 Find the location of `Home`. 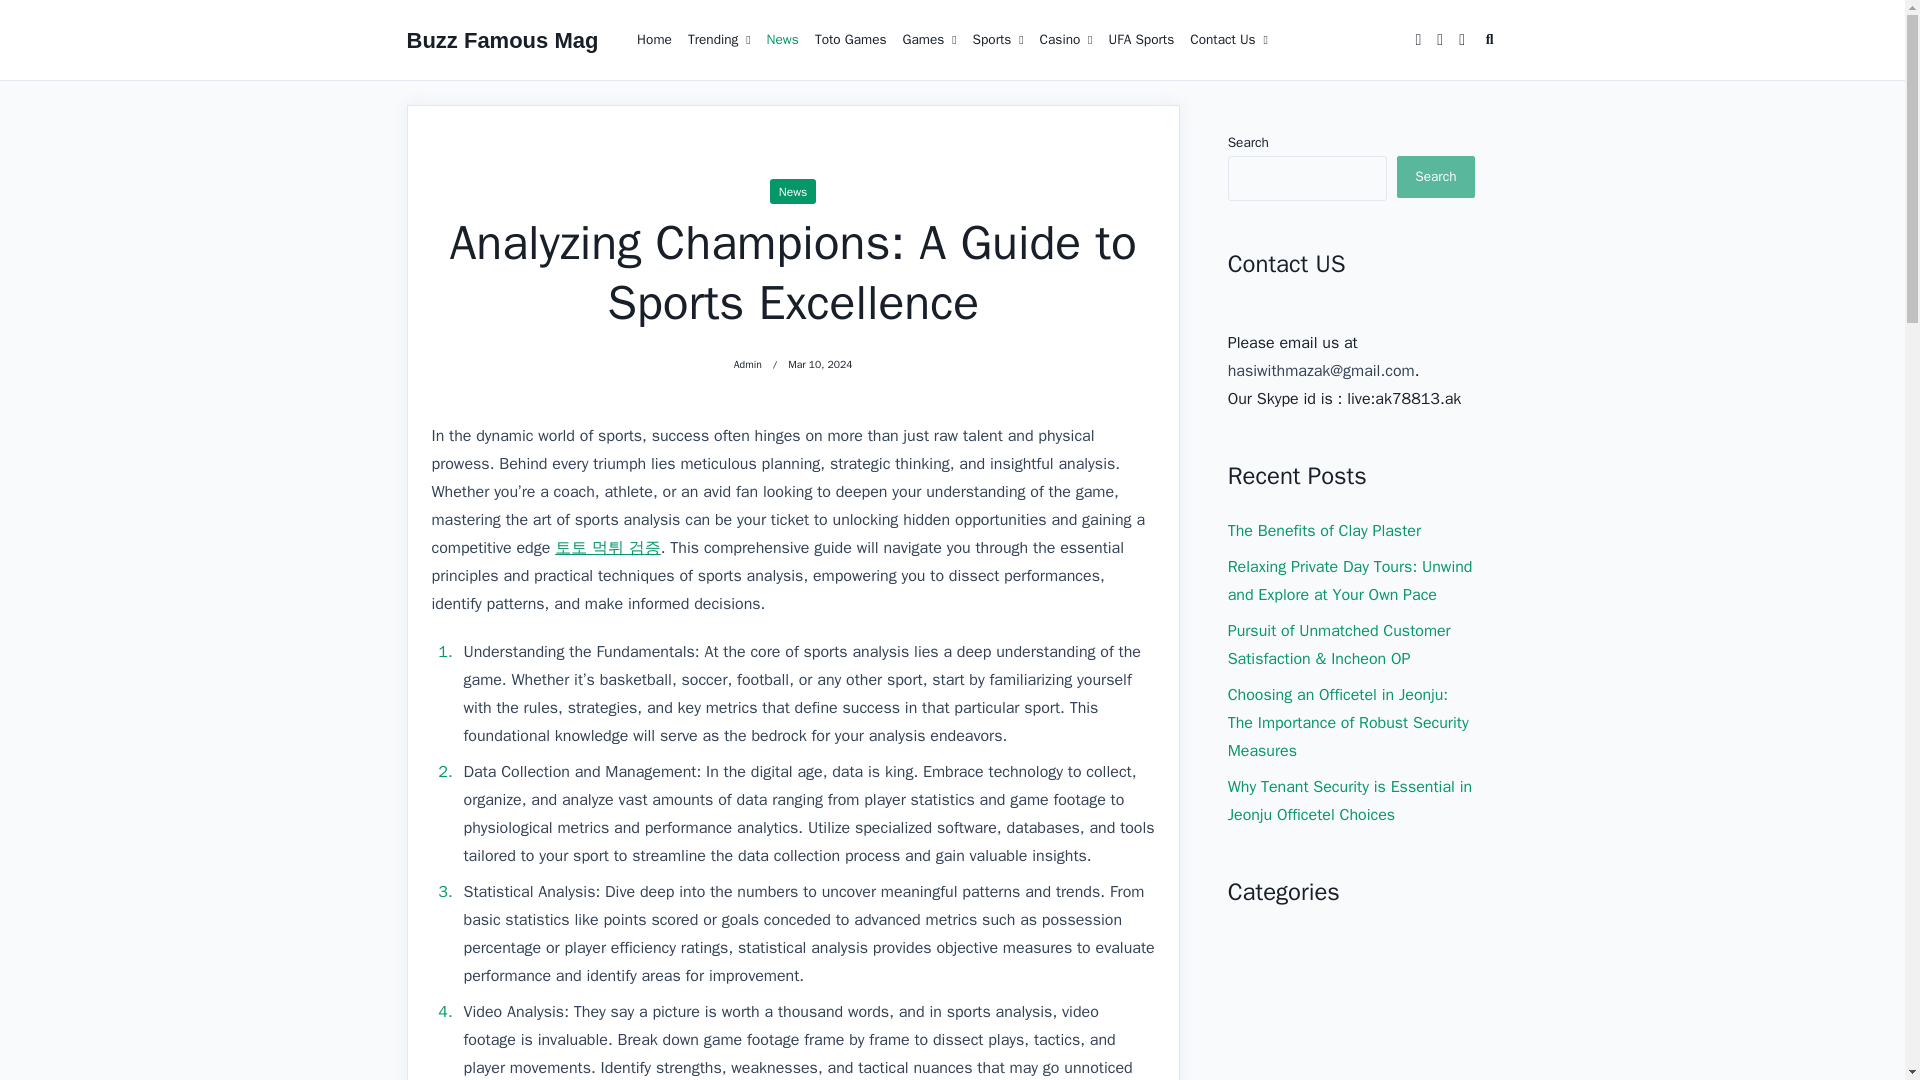

Home is located at coordinates (654, 40).